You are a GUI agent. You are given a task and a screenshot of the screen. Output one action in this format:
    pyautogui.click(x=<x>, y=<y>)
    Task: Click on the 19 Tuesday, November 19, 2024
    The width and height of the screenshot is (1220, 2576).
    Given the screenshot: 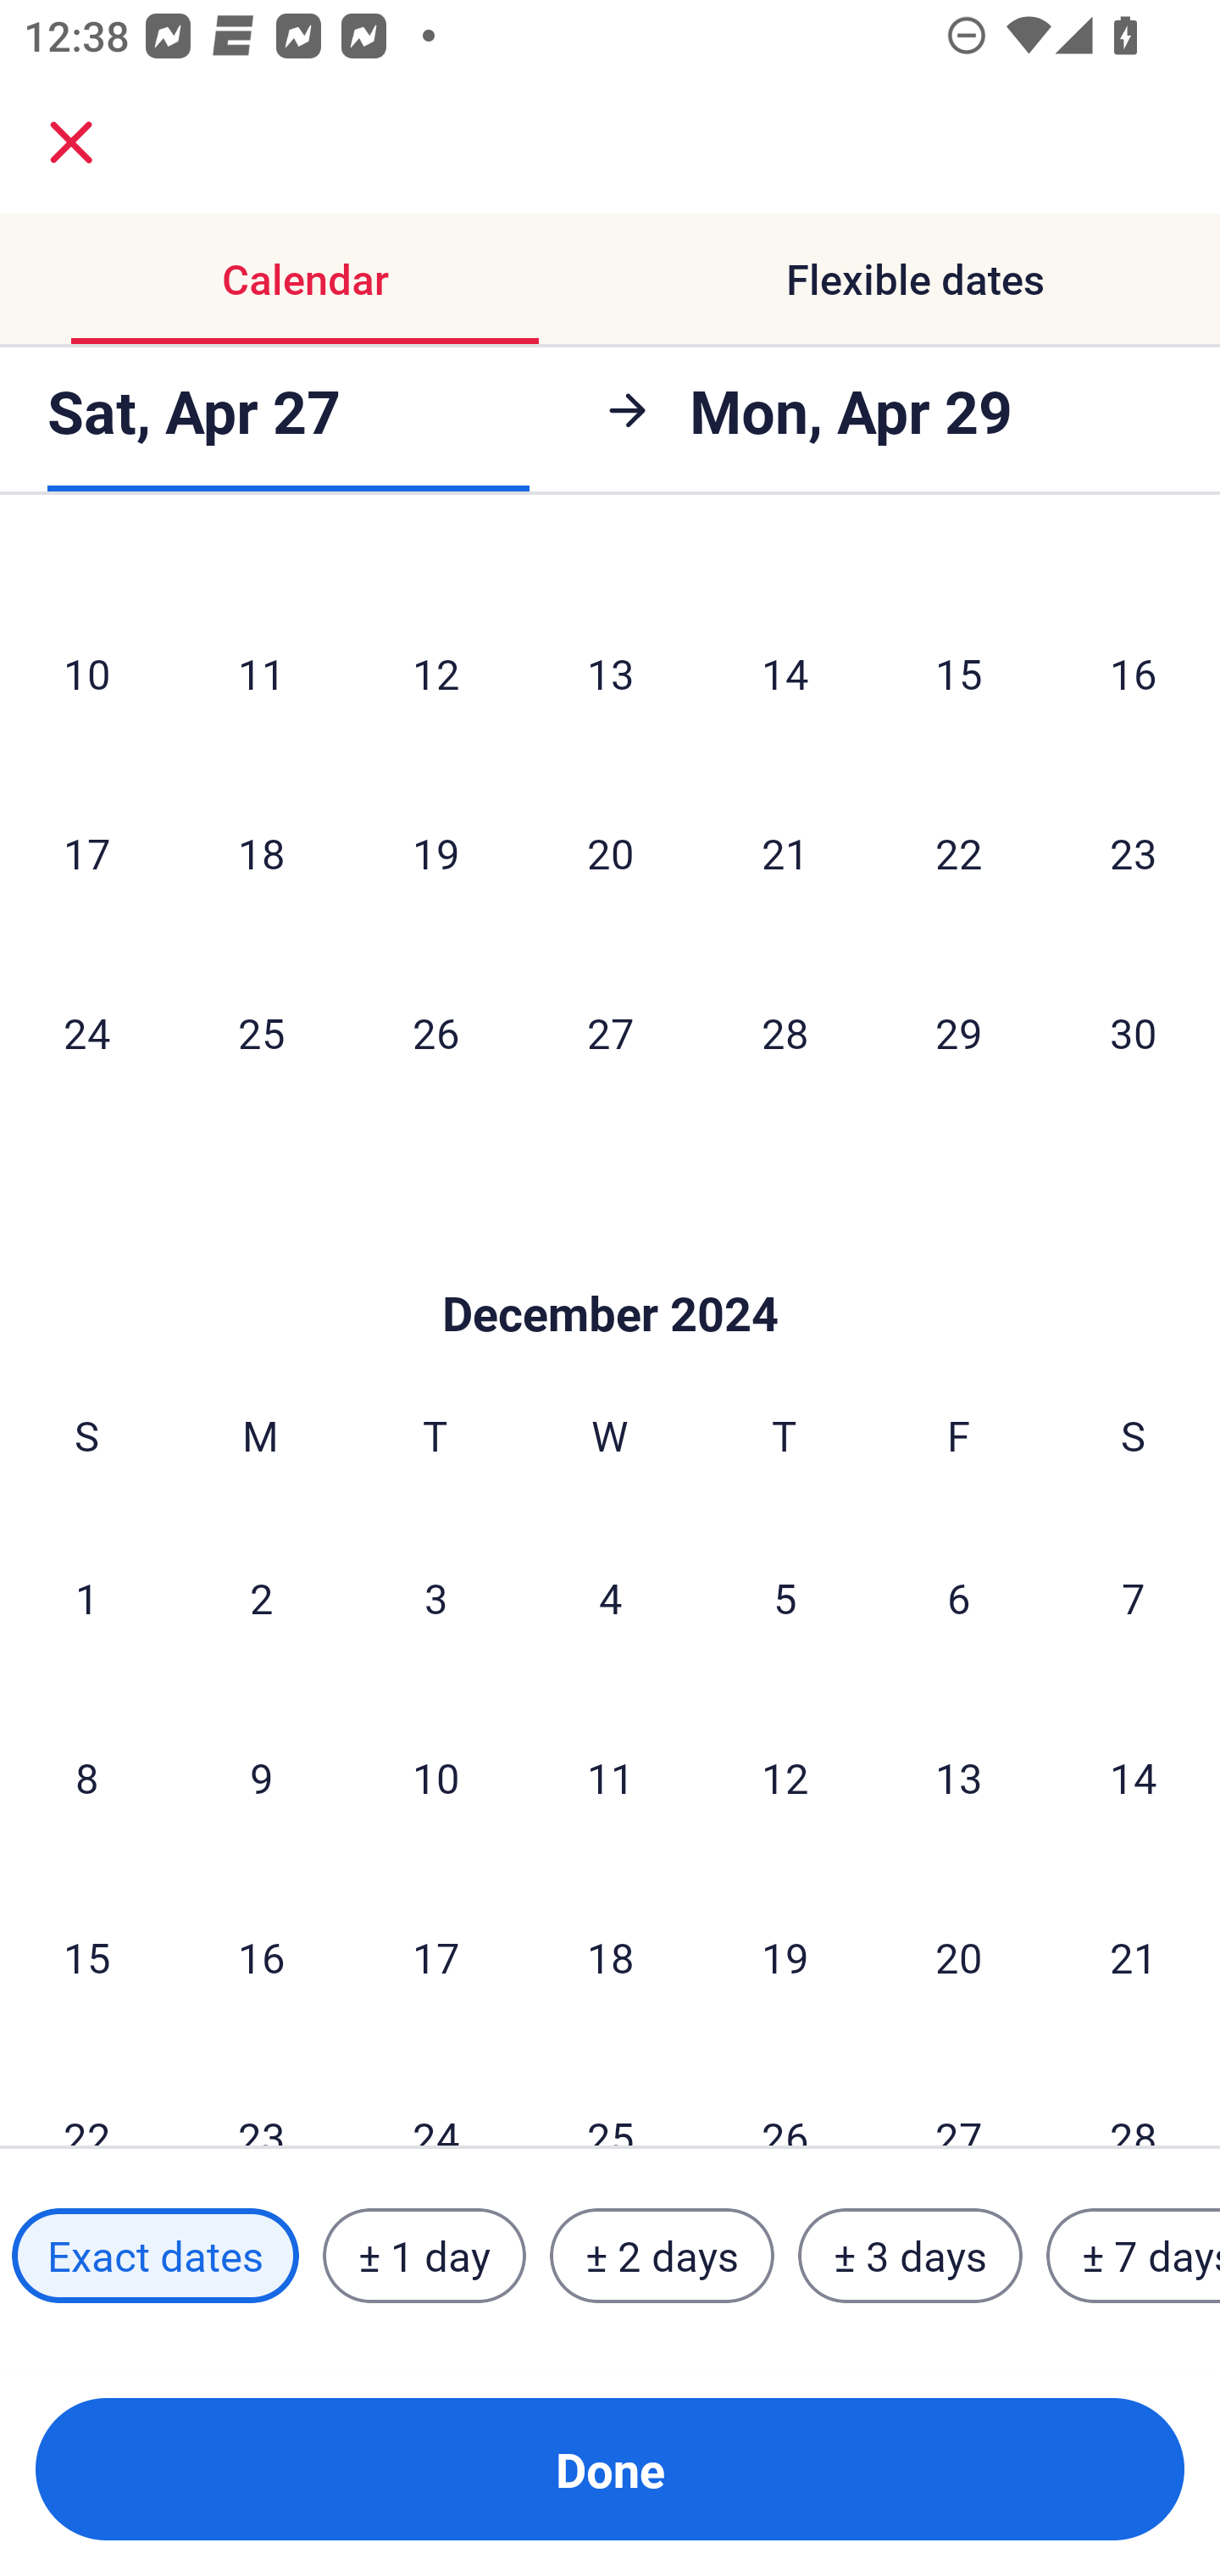 What is the action you would take?
    pyautogui.click(x=435, y=852)
    